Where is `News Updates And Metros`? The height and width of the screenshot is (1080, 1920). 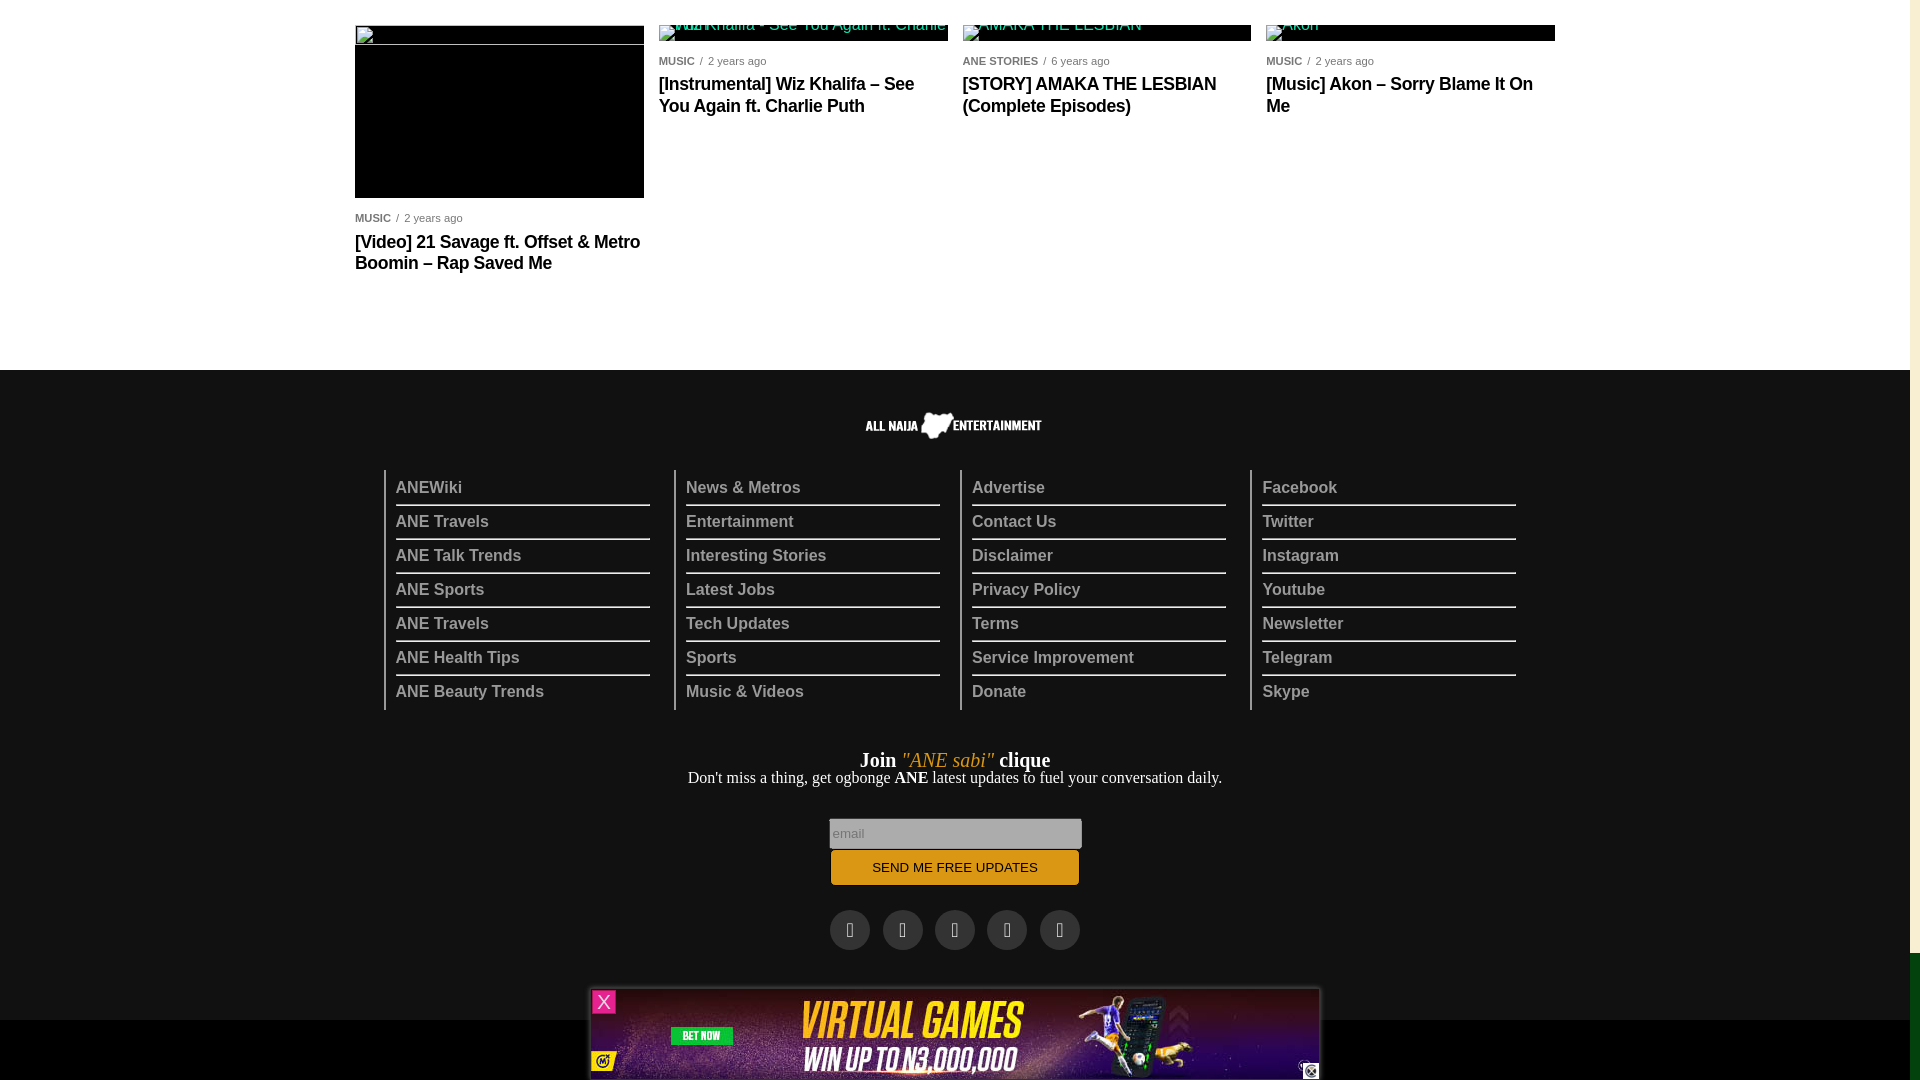 News Updates And Metros is located at coordinates (742, 487).